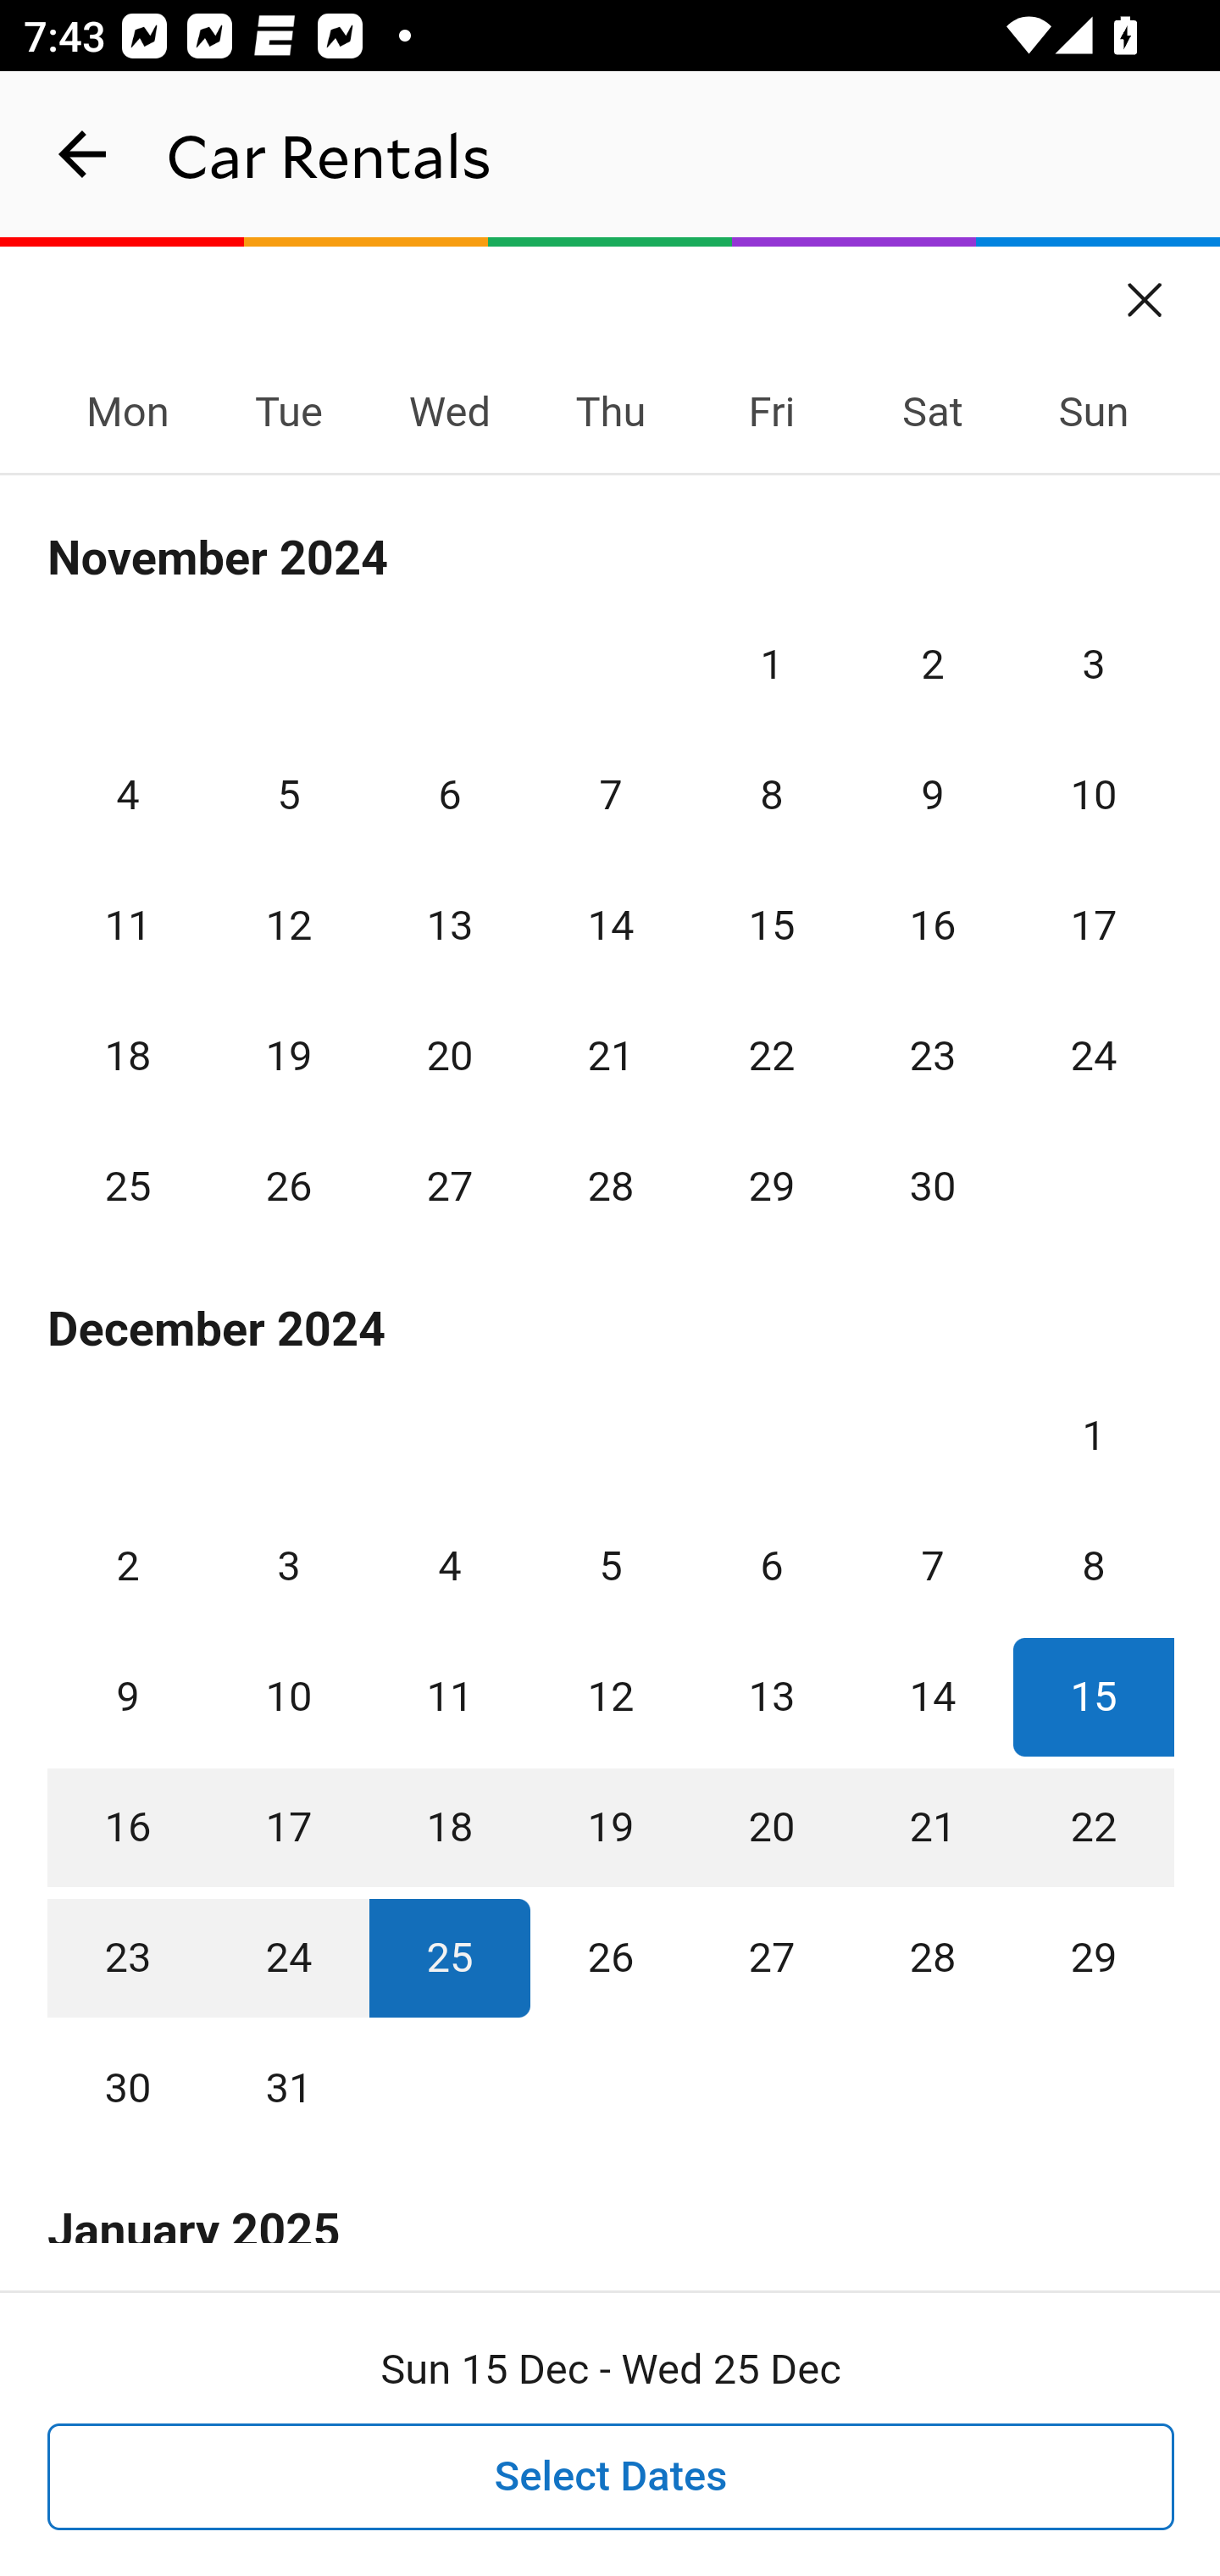 Image resolution: width=1220 pixels, height=2576 pixels. Describe the element at coordinates (932, 1566) in the screenshot. I see `7 December 2024` at that location.